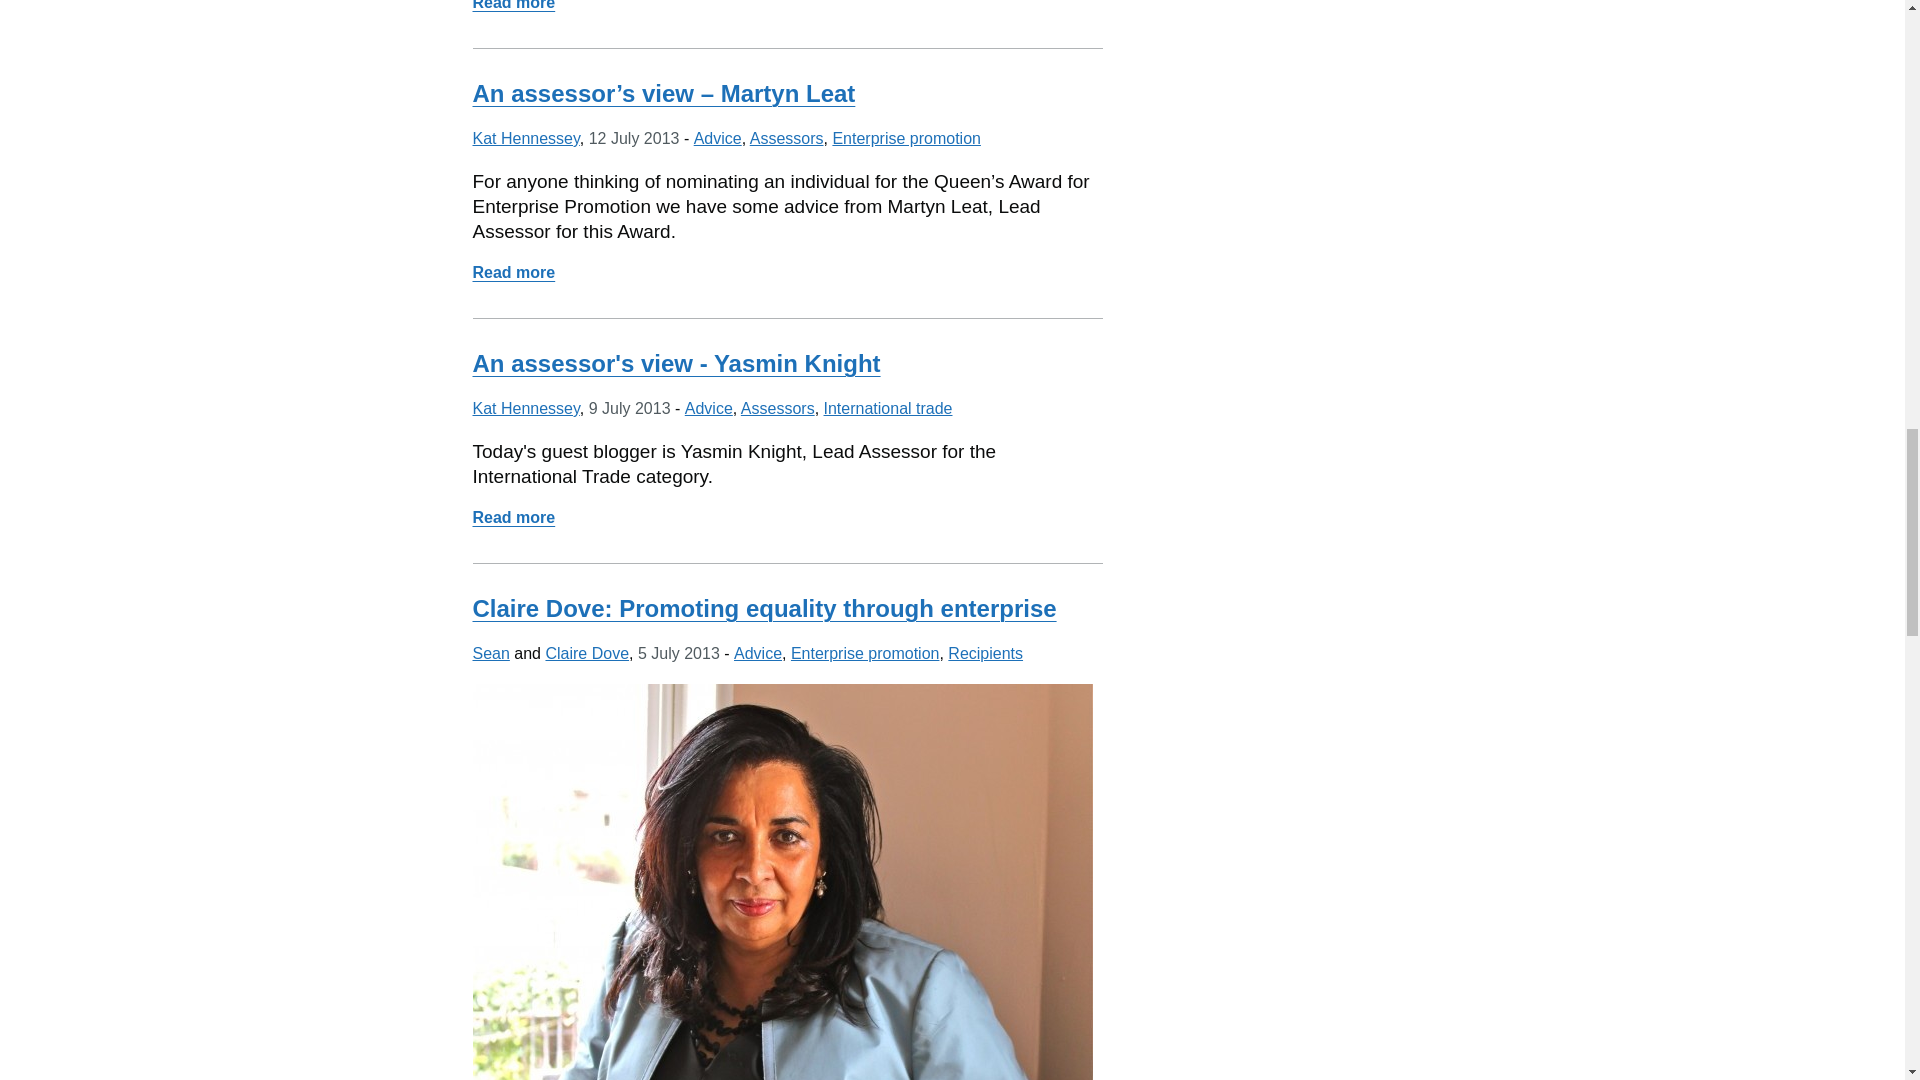 This screenshot has width=1920, height=1080. What do you see at coordinates (888, 408) in the screenshot?
I see `Sean` at bounding box center [888, 408].